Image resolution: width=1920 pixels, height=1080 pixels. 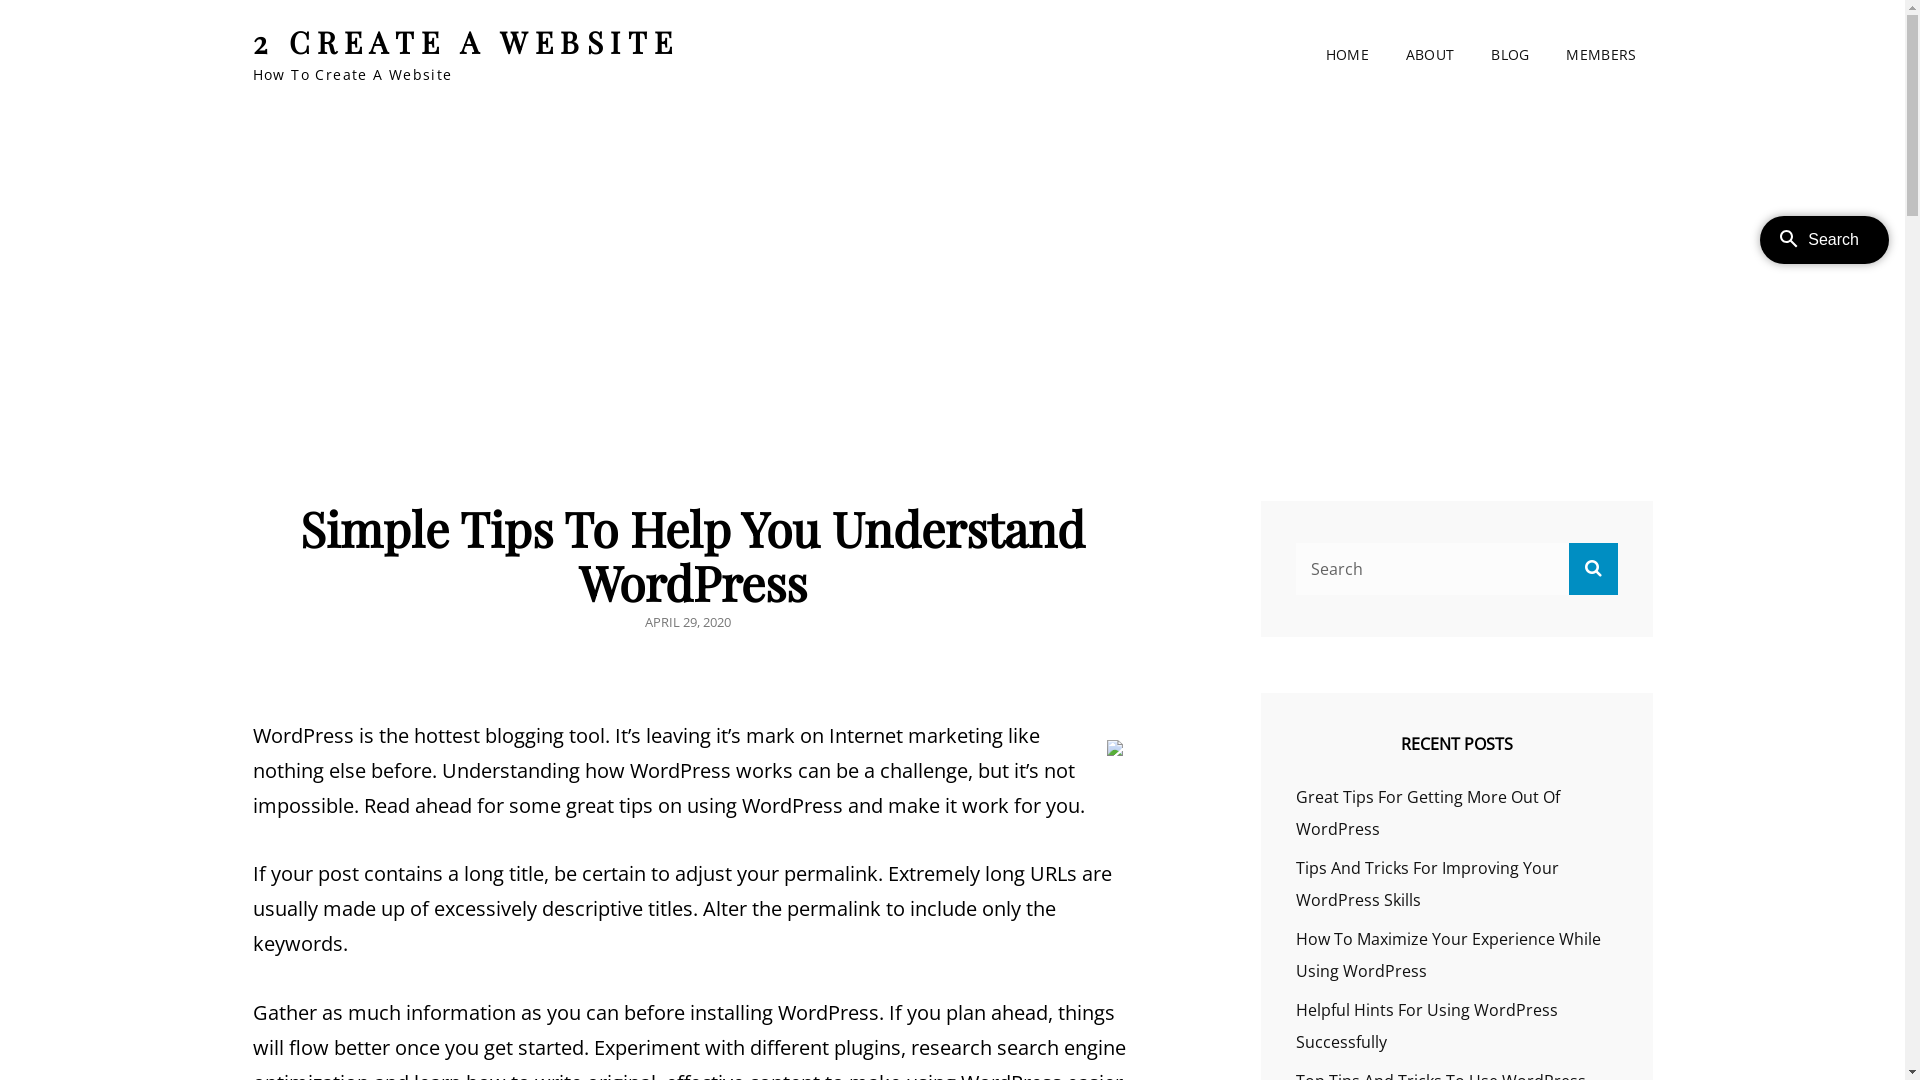 What do you see at coordinates (1348, 55) in the screenshot?
I see `HOME` at bounding box center [1348, 55].